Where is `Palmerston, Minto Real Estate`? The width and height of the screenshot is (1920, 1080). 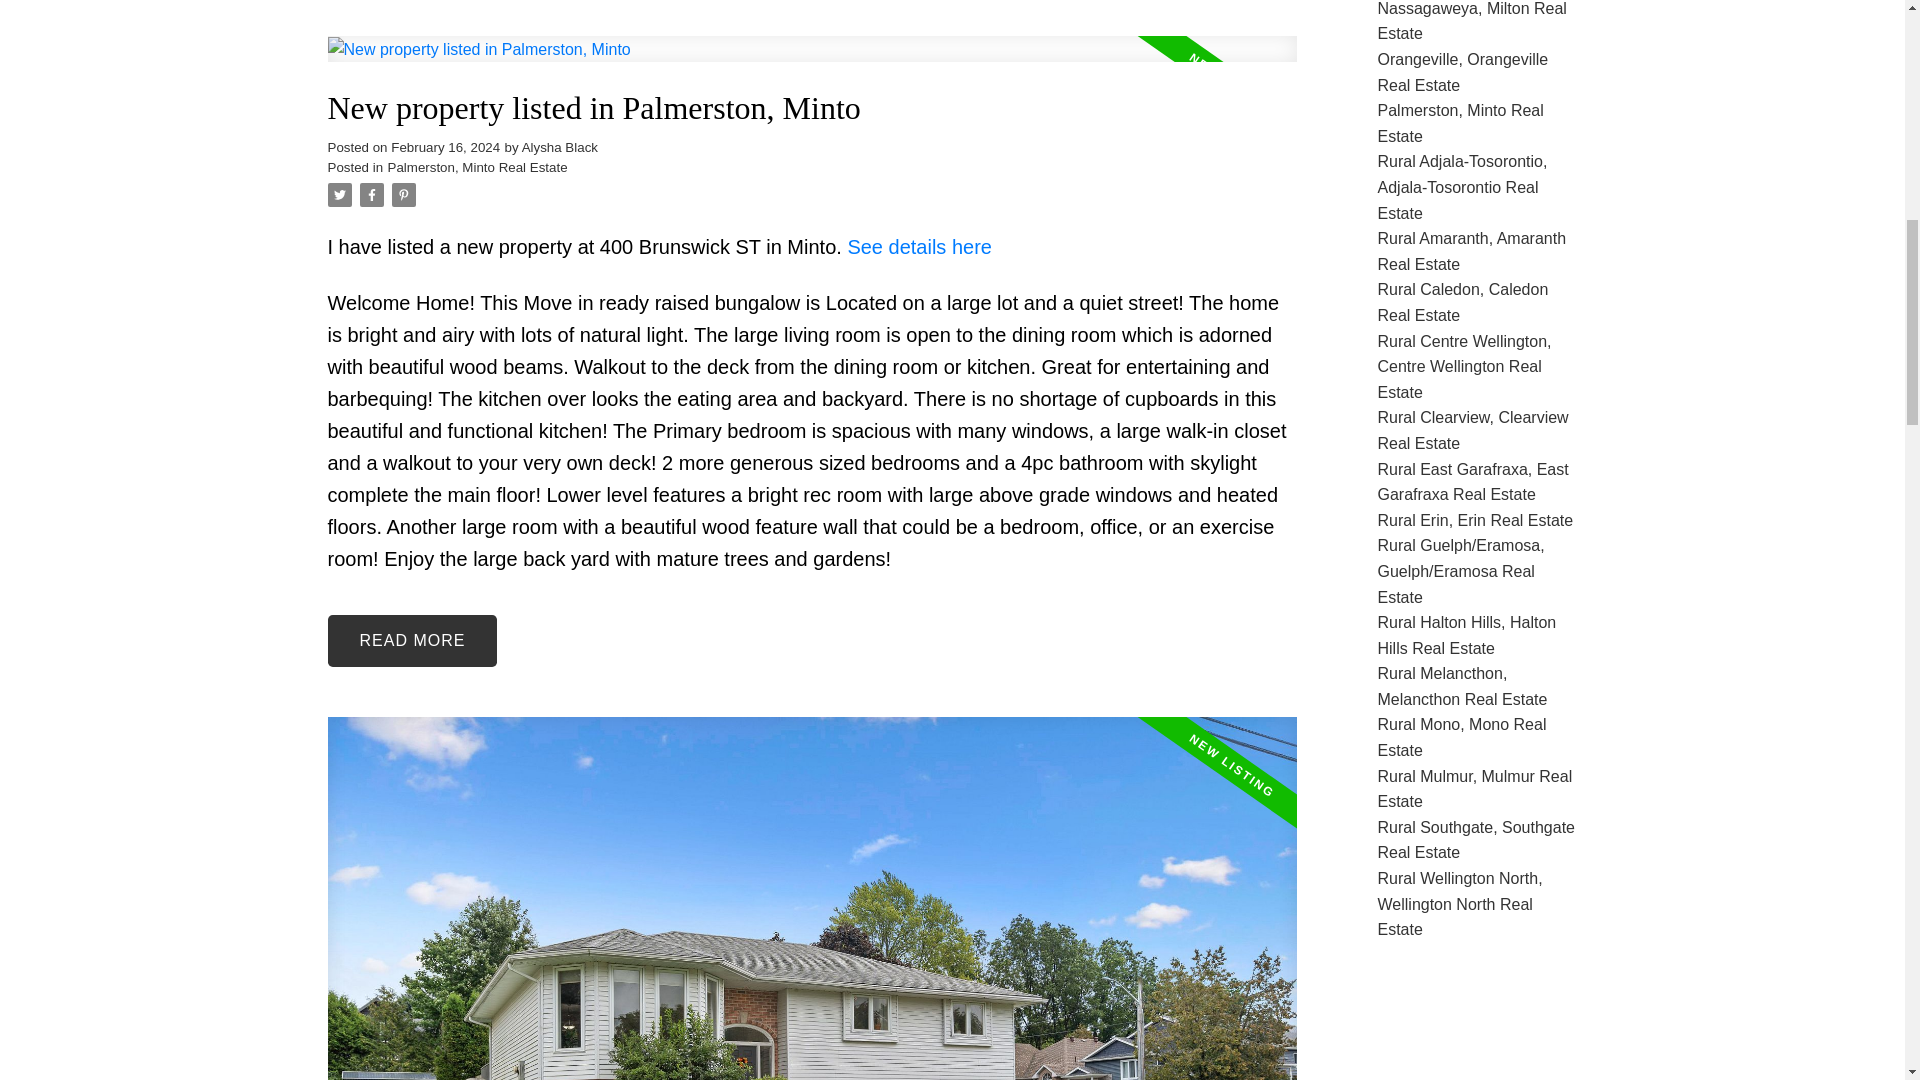
Palmerston, Minto Real Estate is located at coordinates (478, 166).